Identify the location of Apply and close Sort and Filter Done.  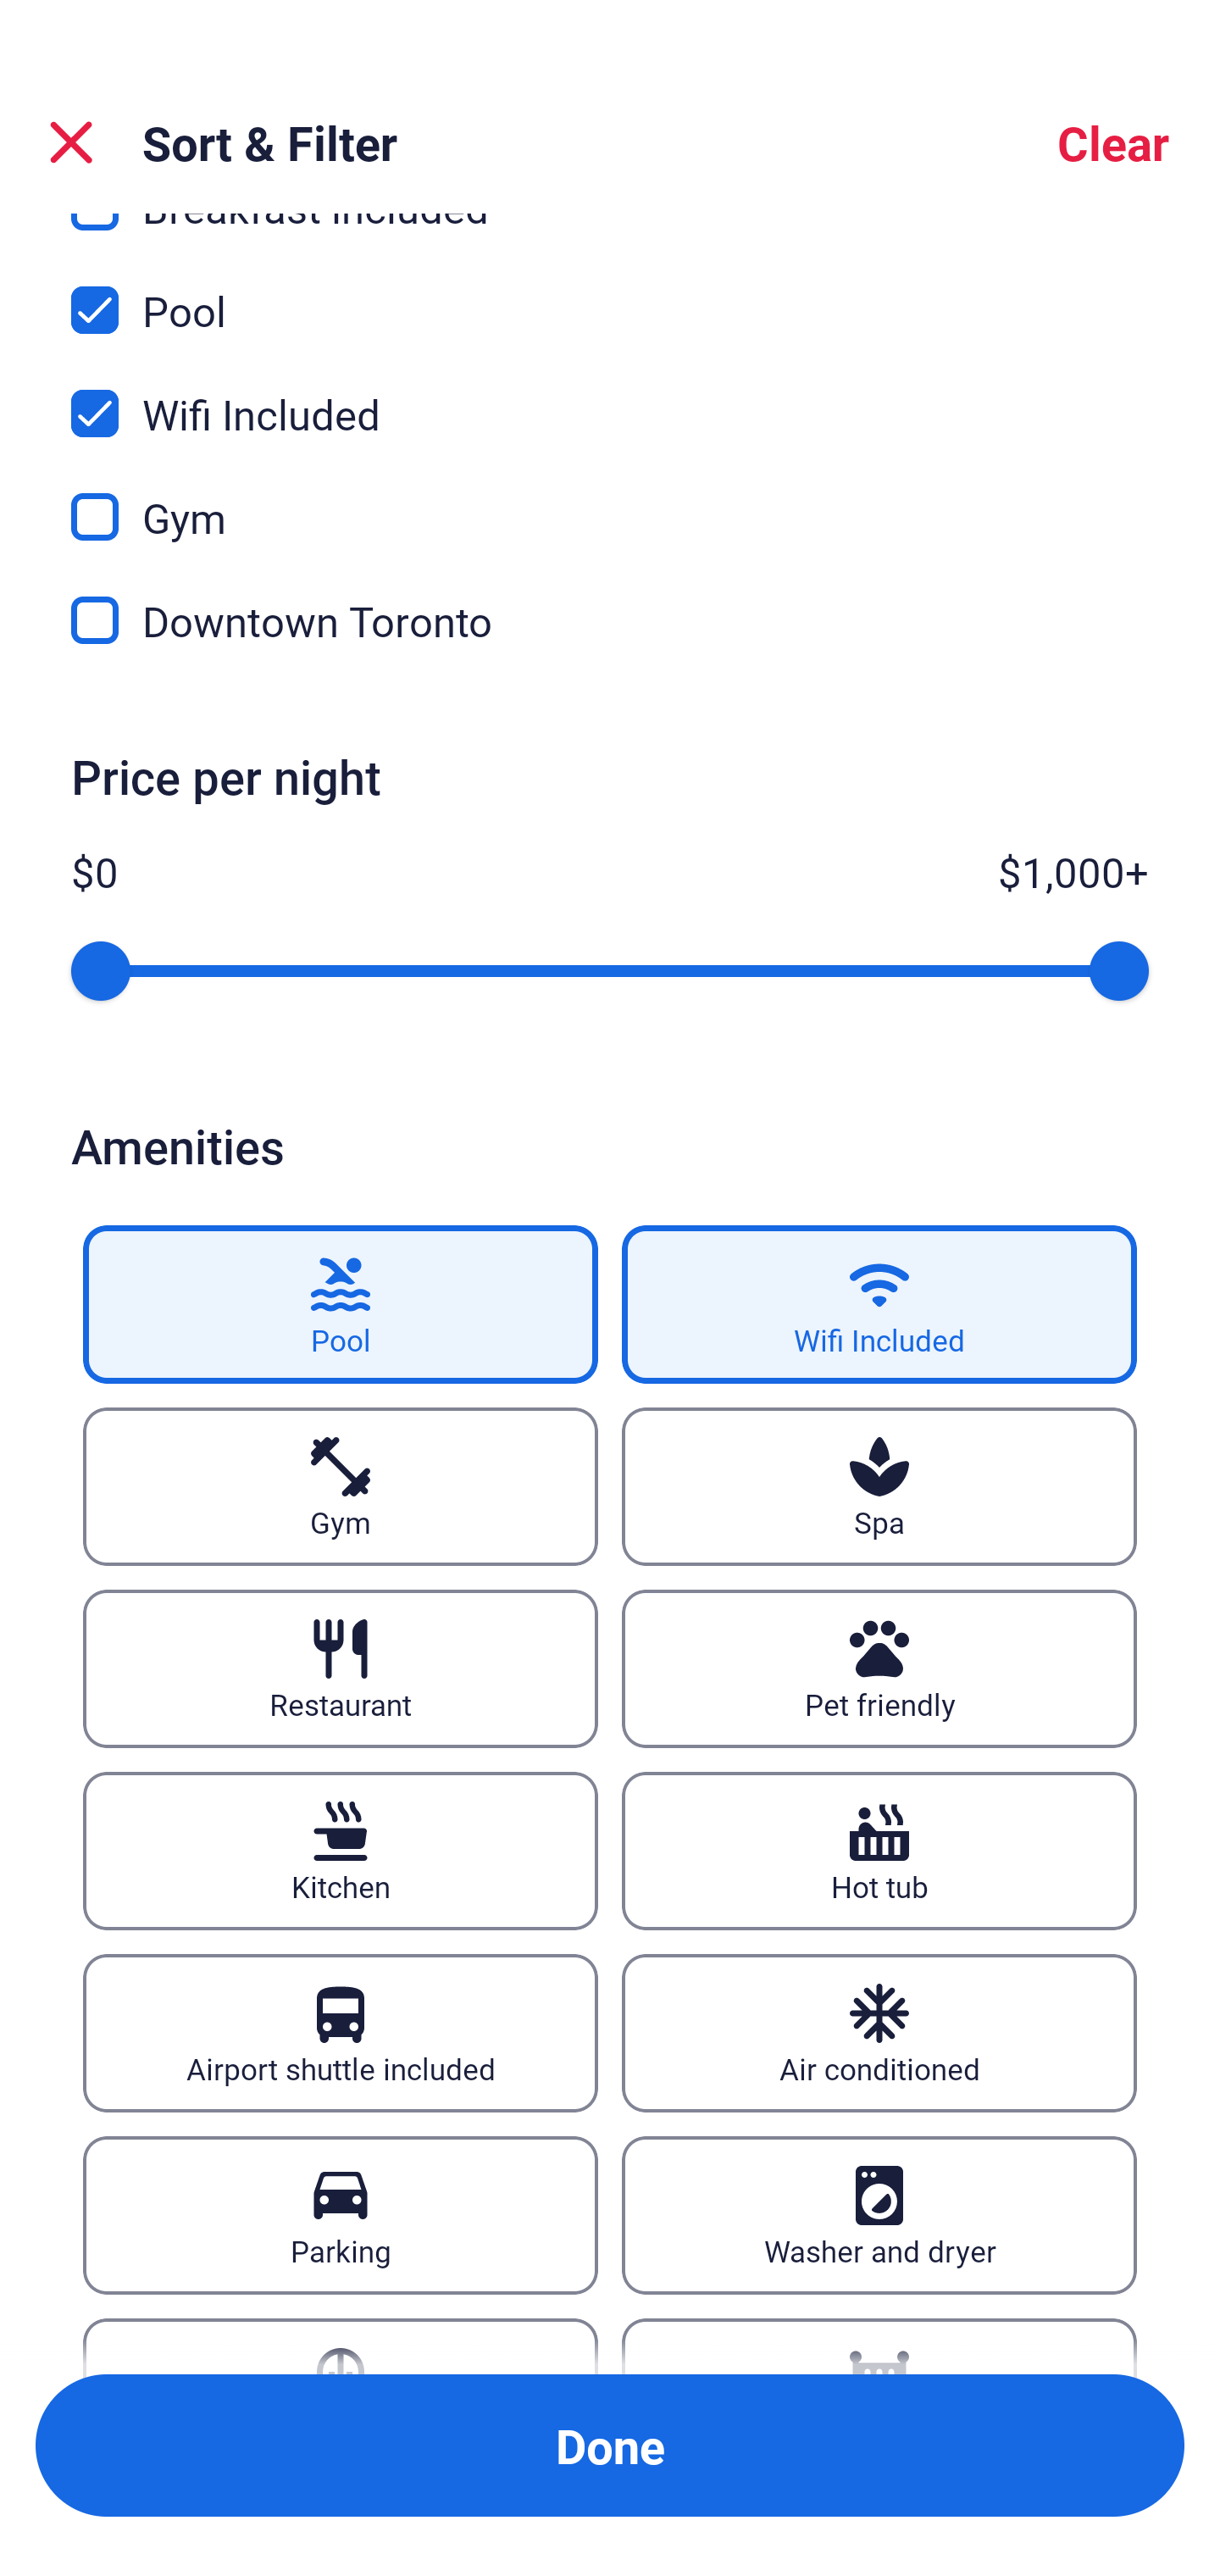
(610, 2446).